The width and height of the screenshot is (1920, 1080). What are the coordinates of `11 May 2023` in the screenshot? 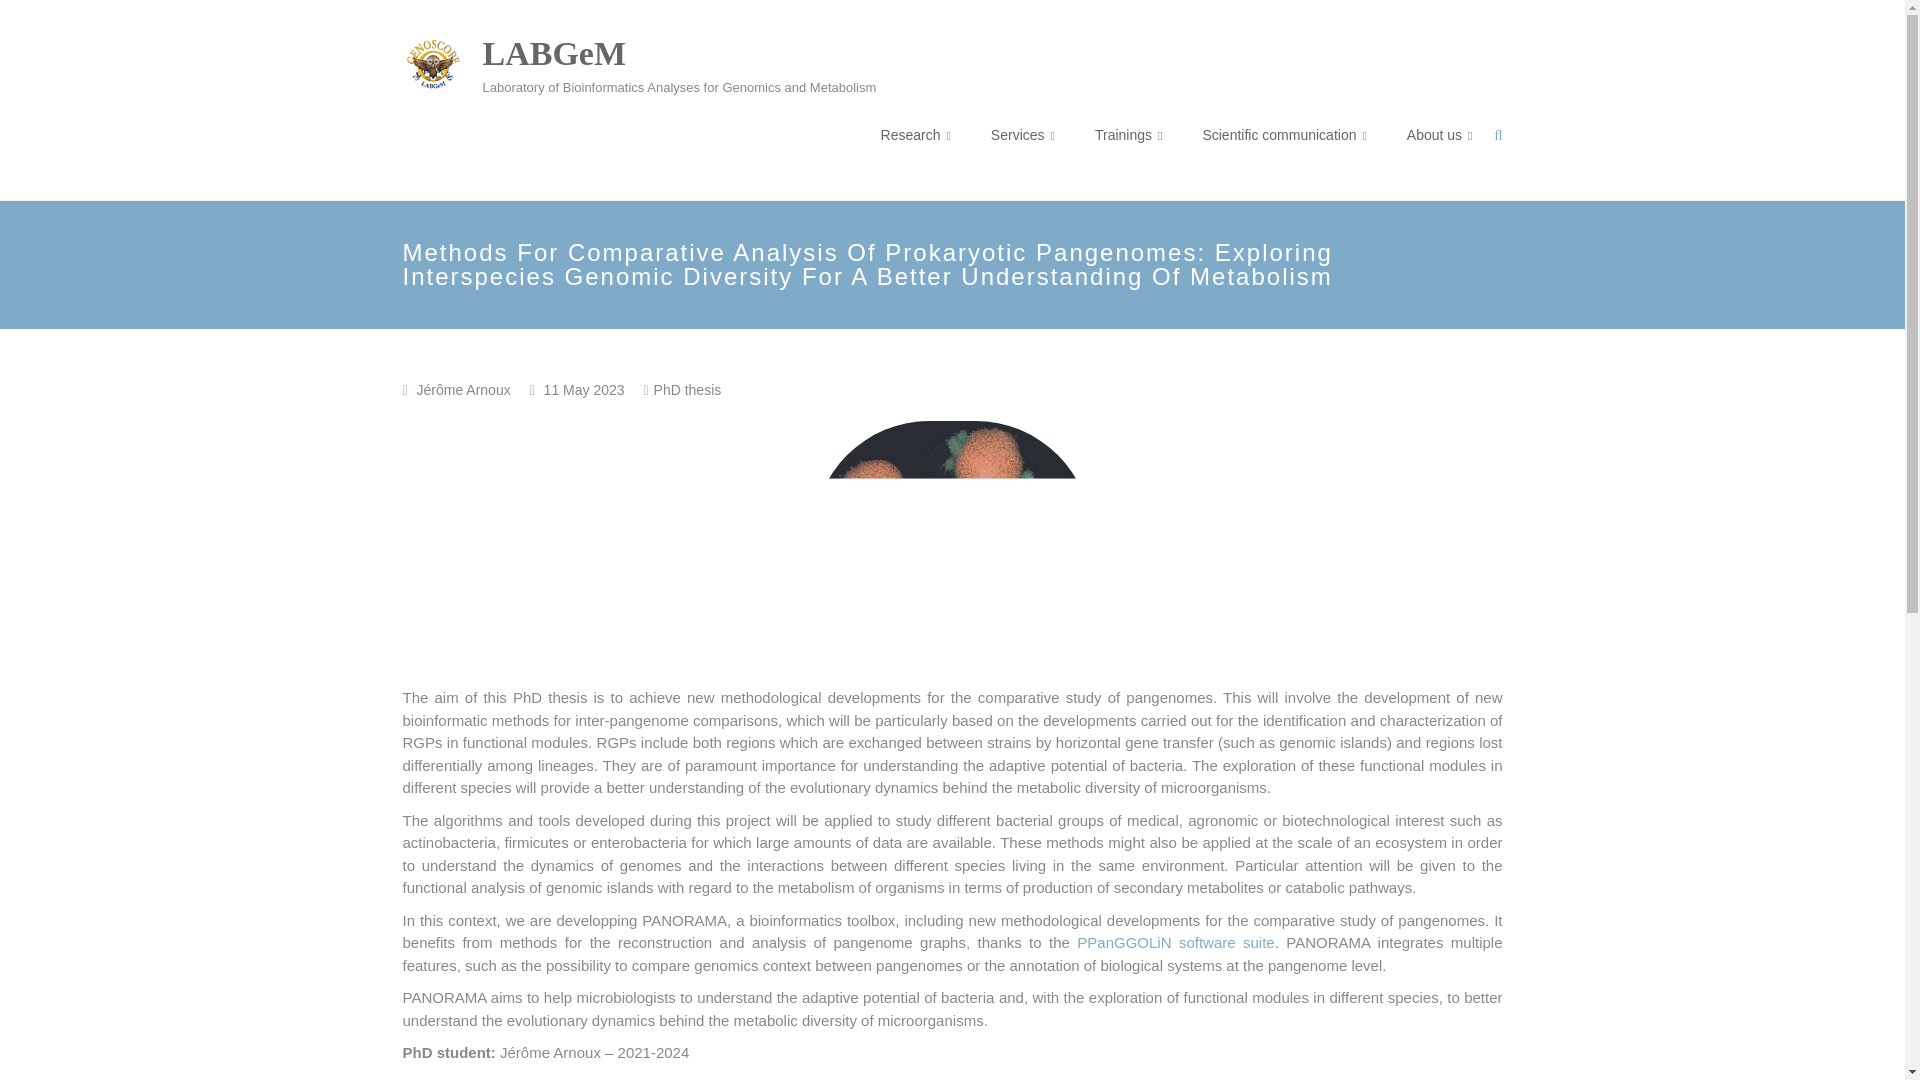 It's located at (584, 390).